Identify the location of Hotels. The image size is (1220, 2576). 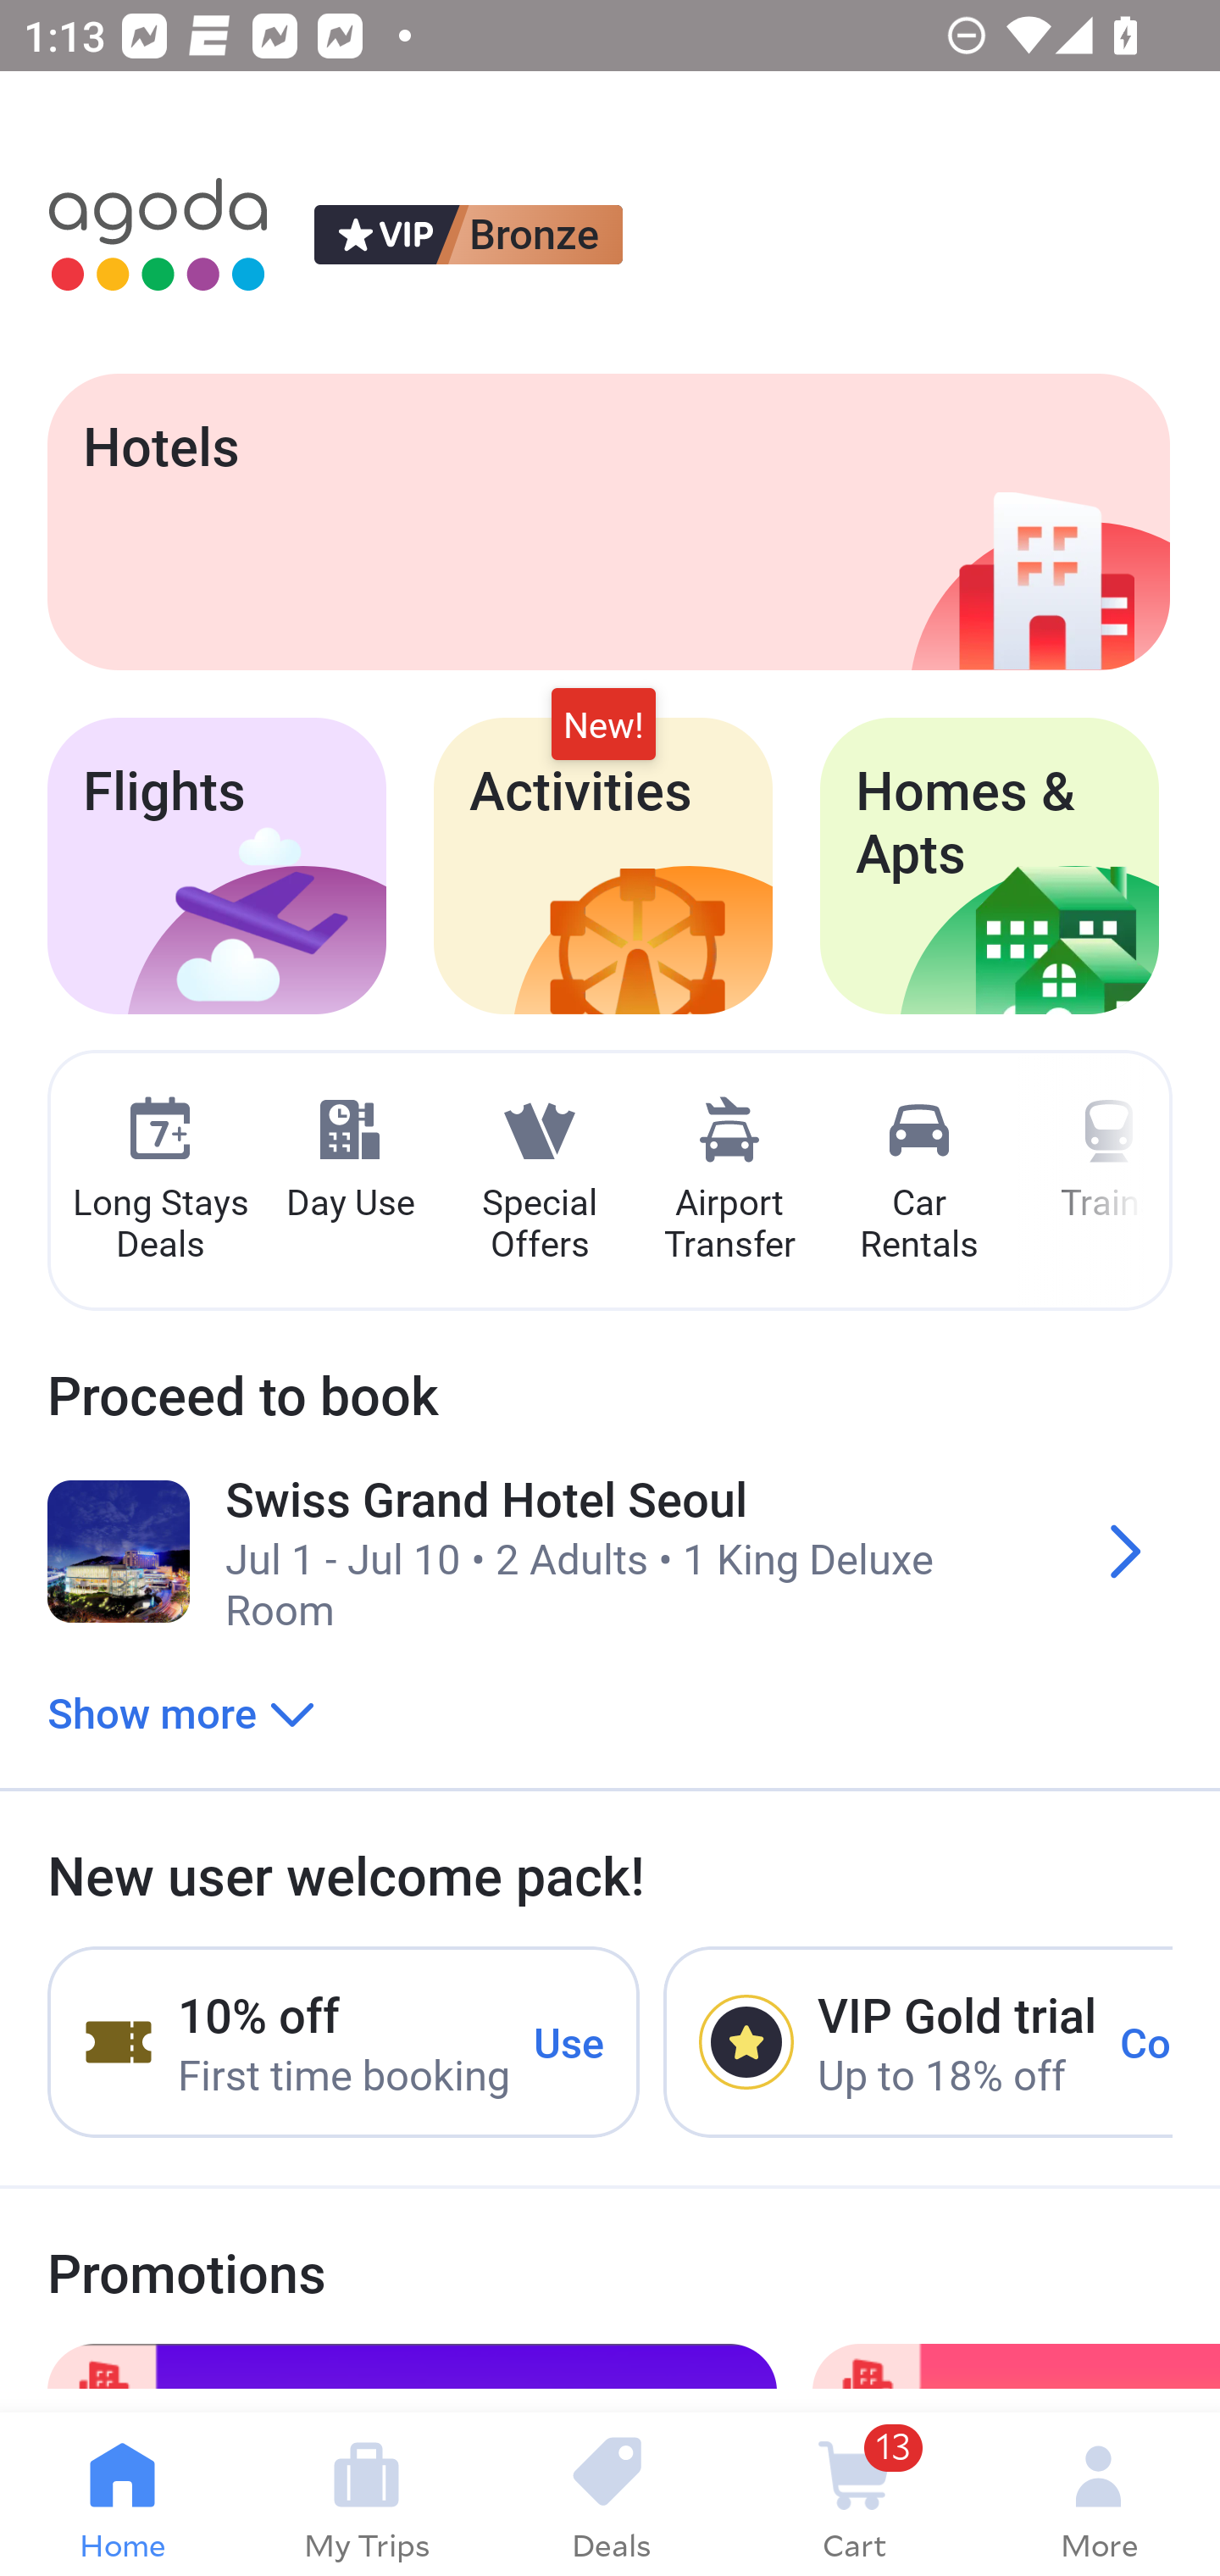
(608, 521).